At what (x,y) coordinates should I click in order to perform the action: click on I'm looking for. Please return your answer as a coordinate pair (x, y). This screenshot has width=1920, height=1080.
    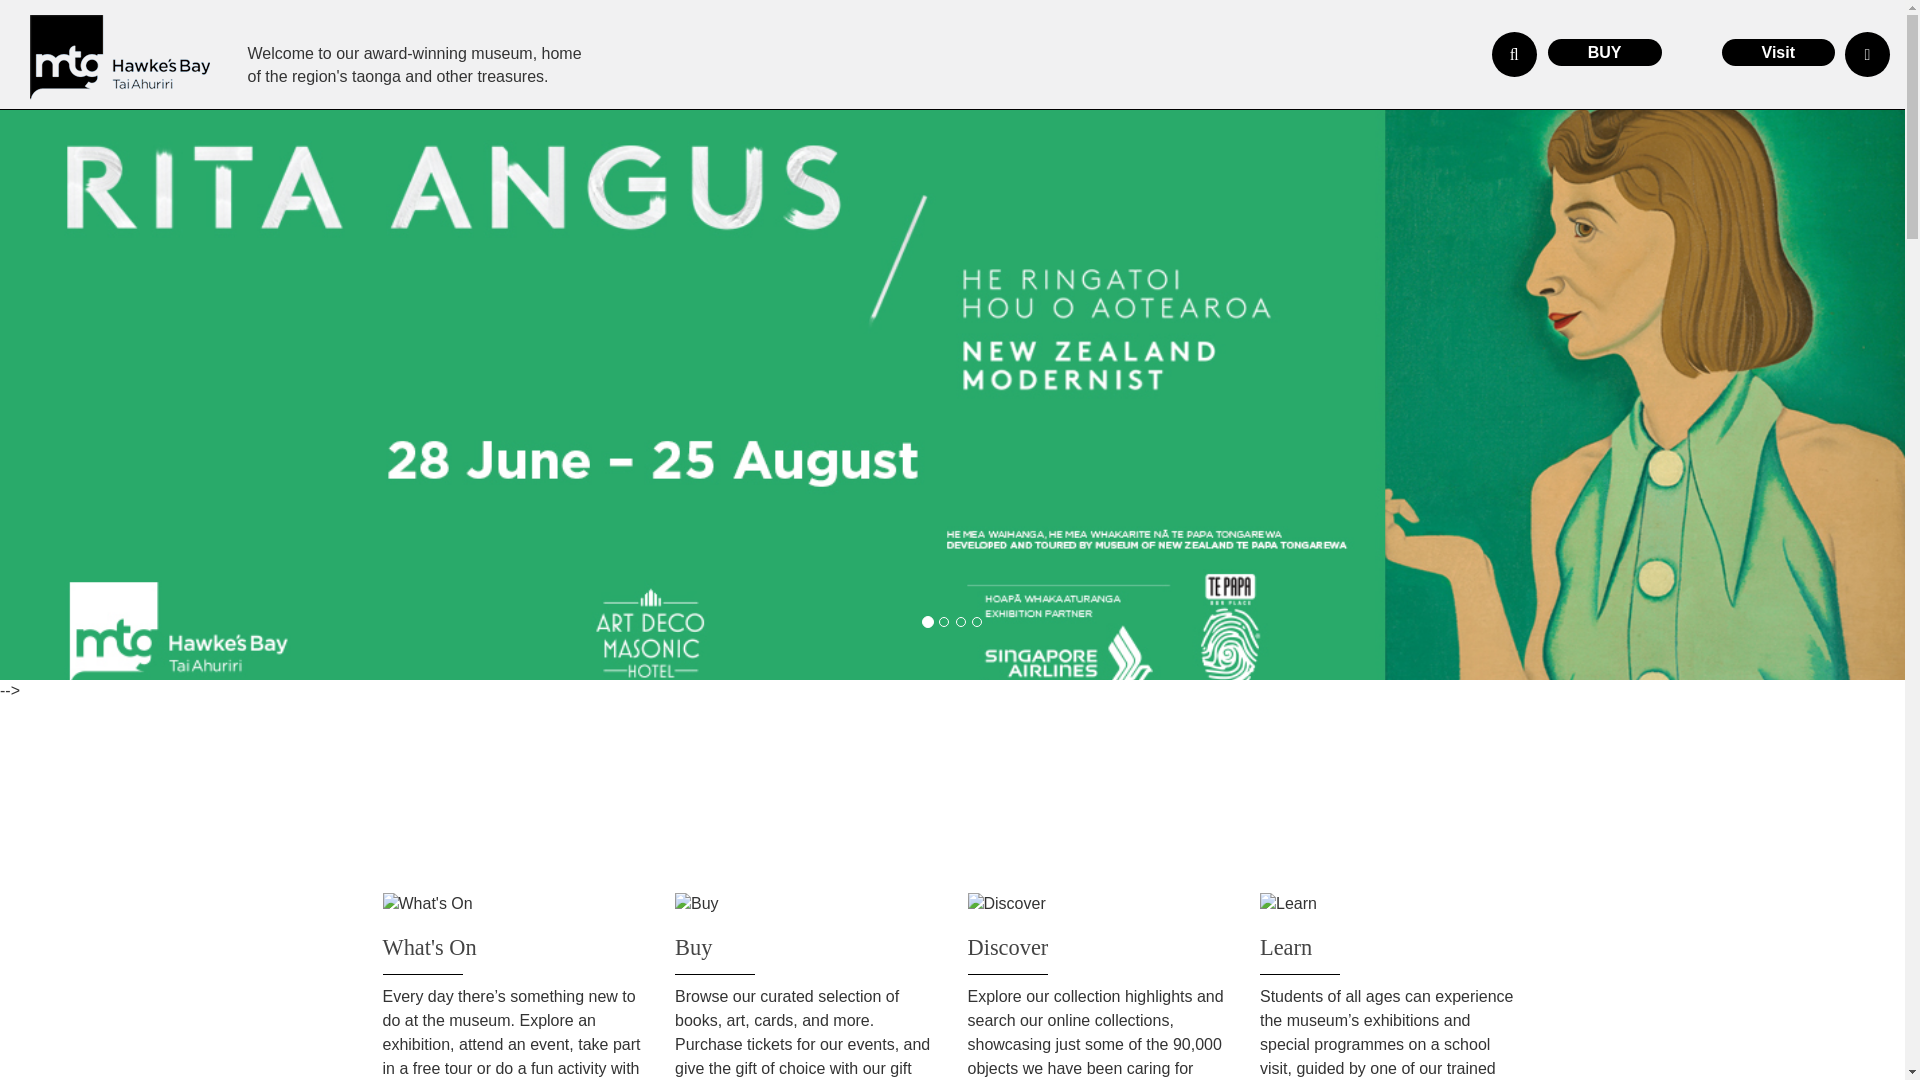
    Looking at the image, I should click on (1514, 54).